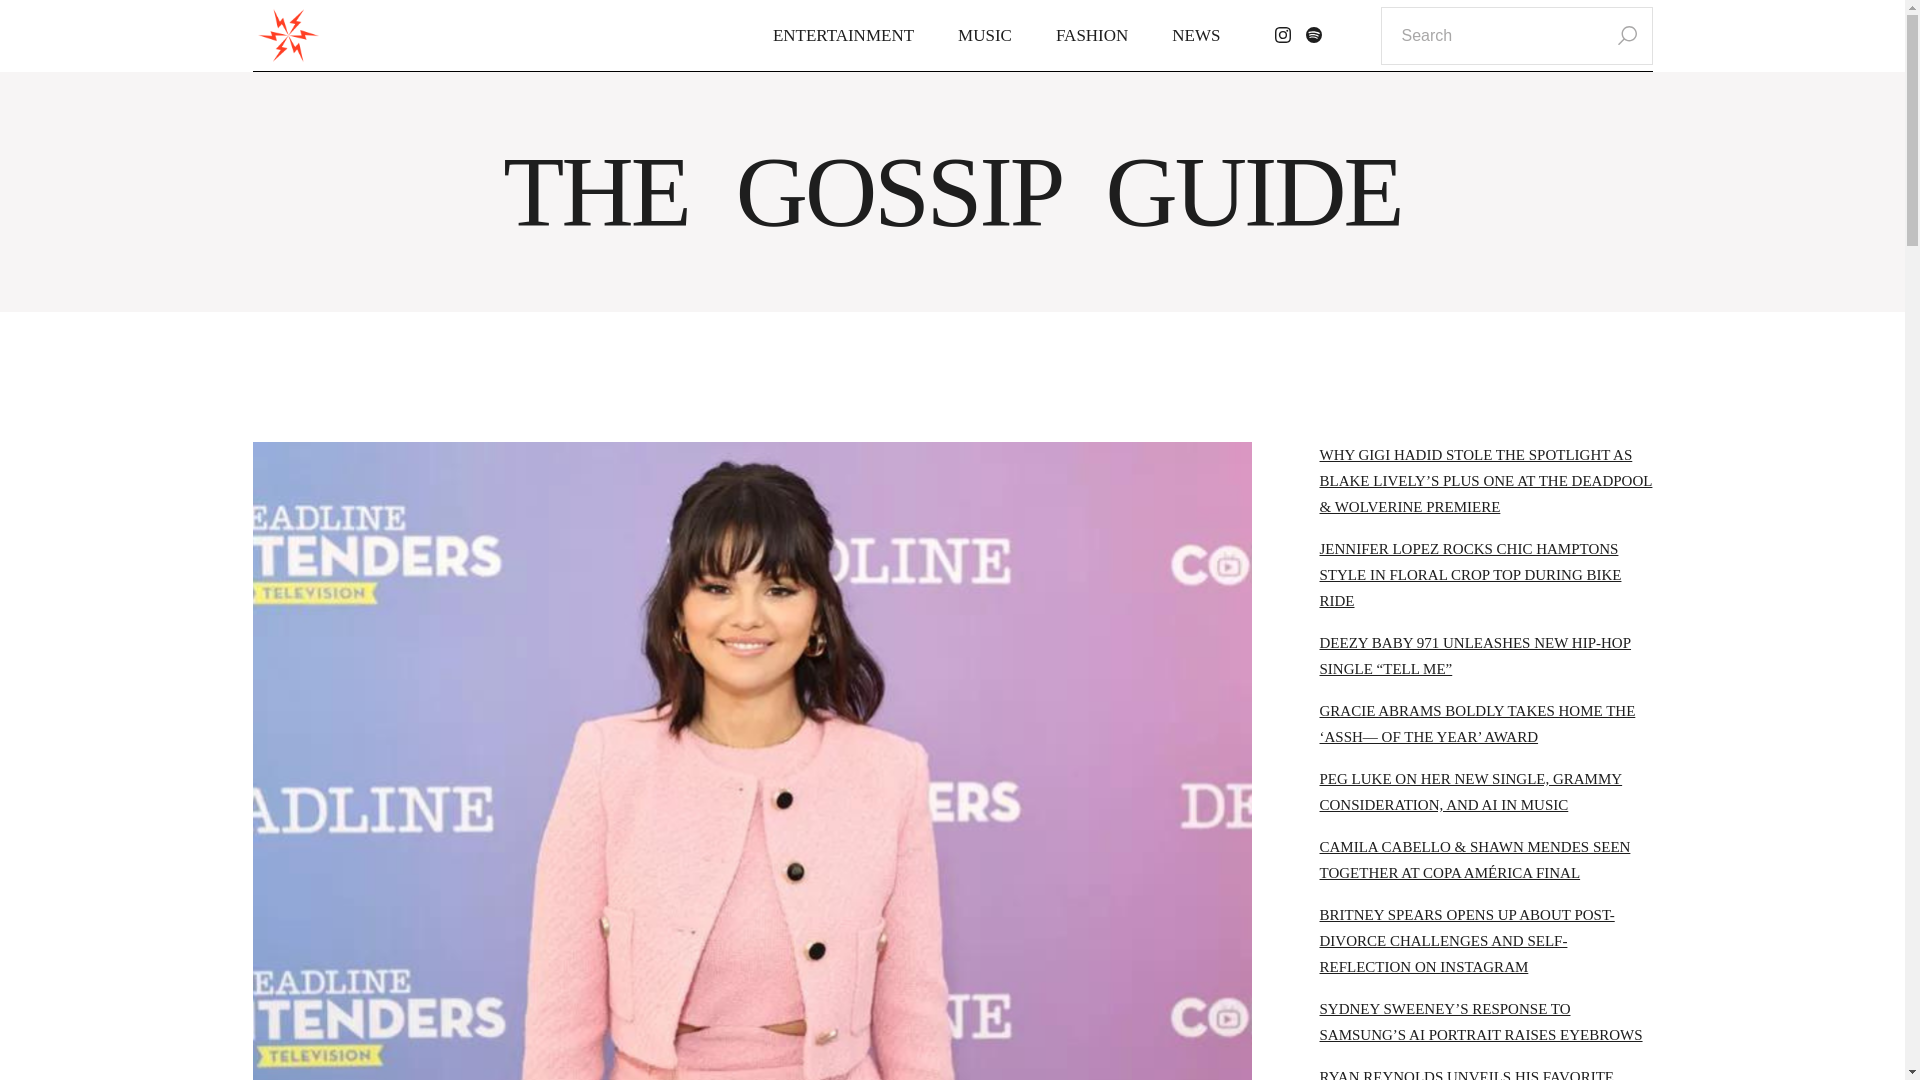  Describe the element at coordinates (984, 36) in the screenshot. I see `MUSIC` at that location.